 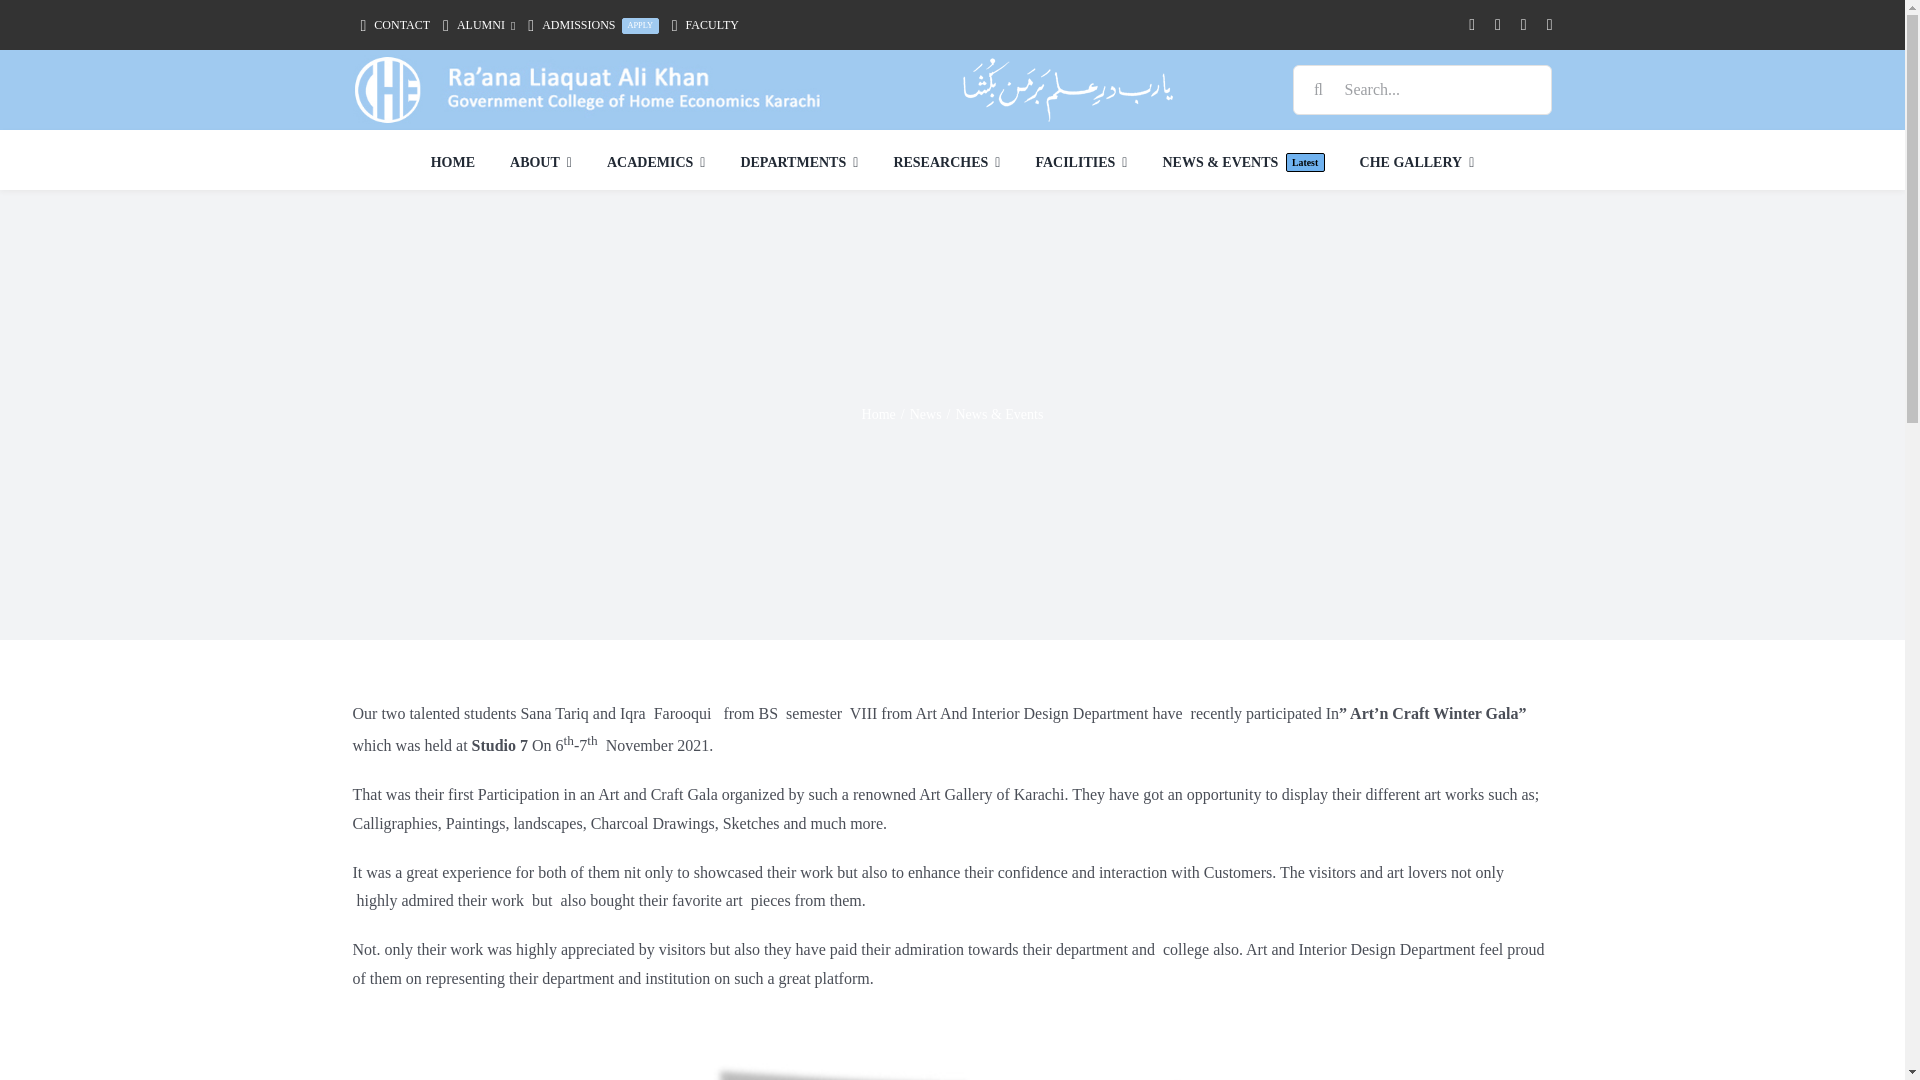 What do you see at coordinates (589, 26) in the screenshot?
I see `CONTACT` at bounding box center [589, 26].